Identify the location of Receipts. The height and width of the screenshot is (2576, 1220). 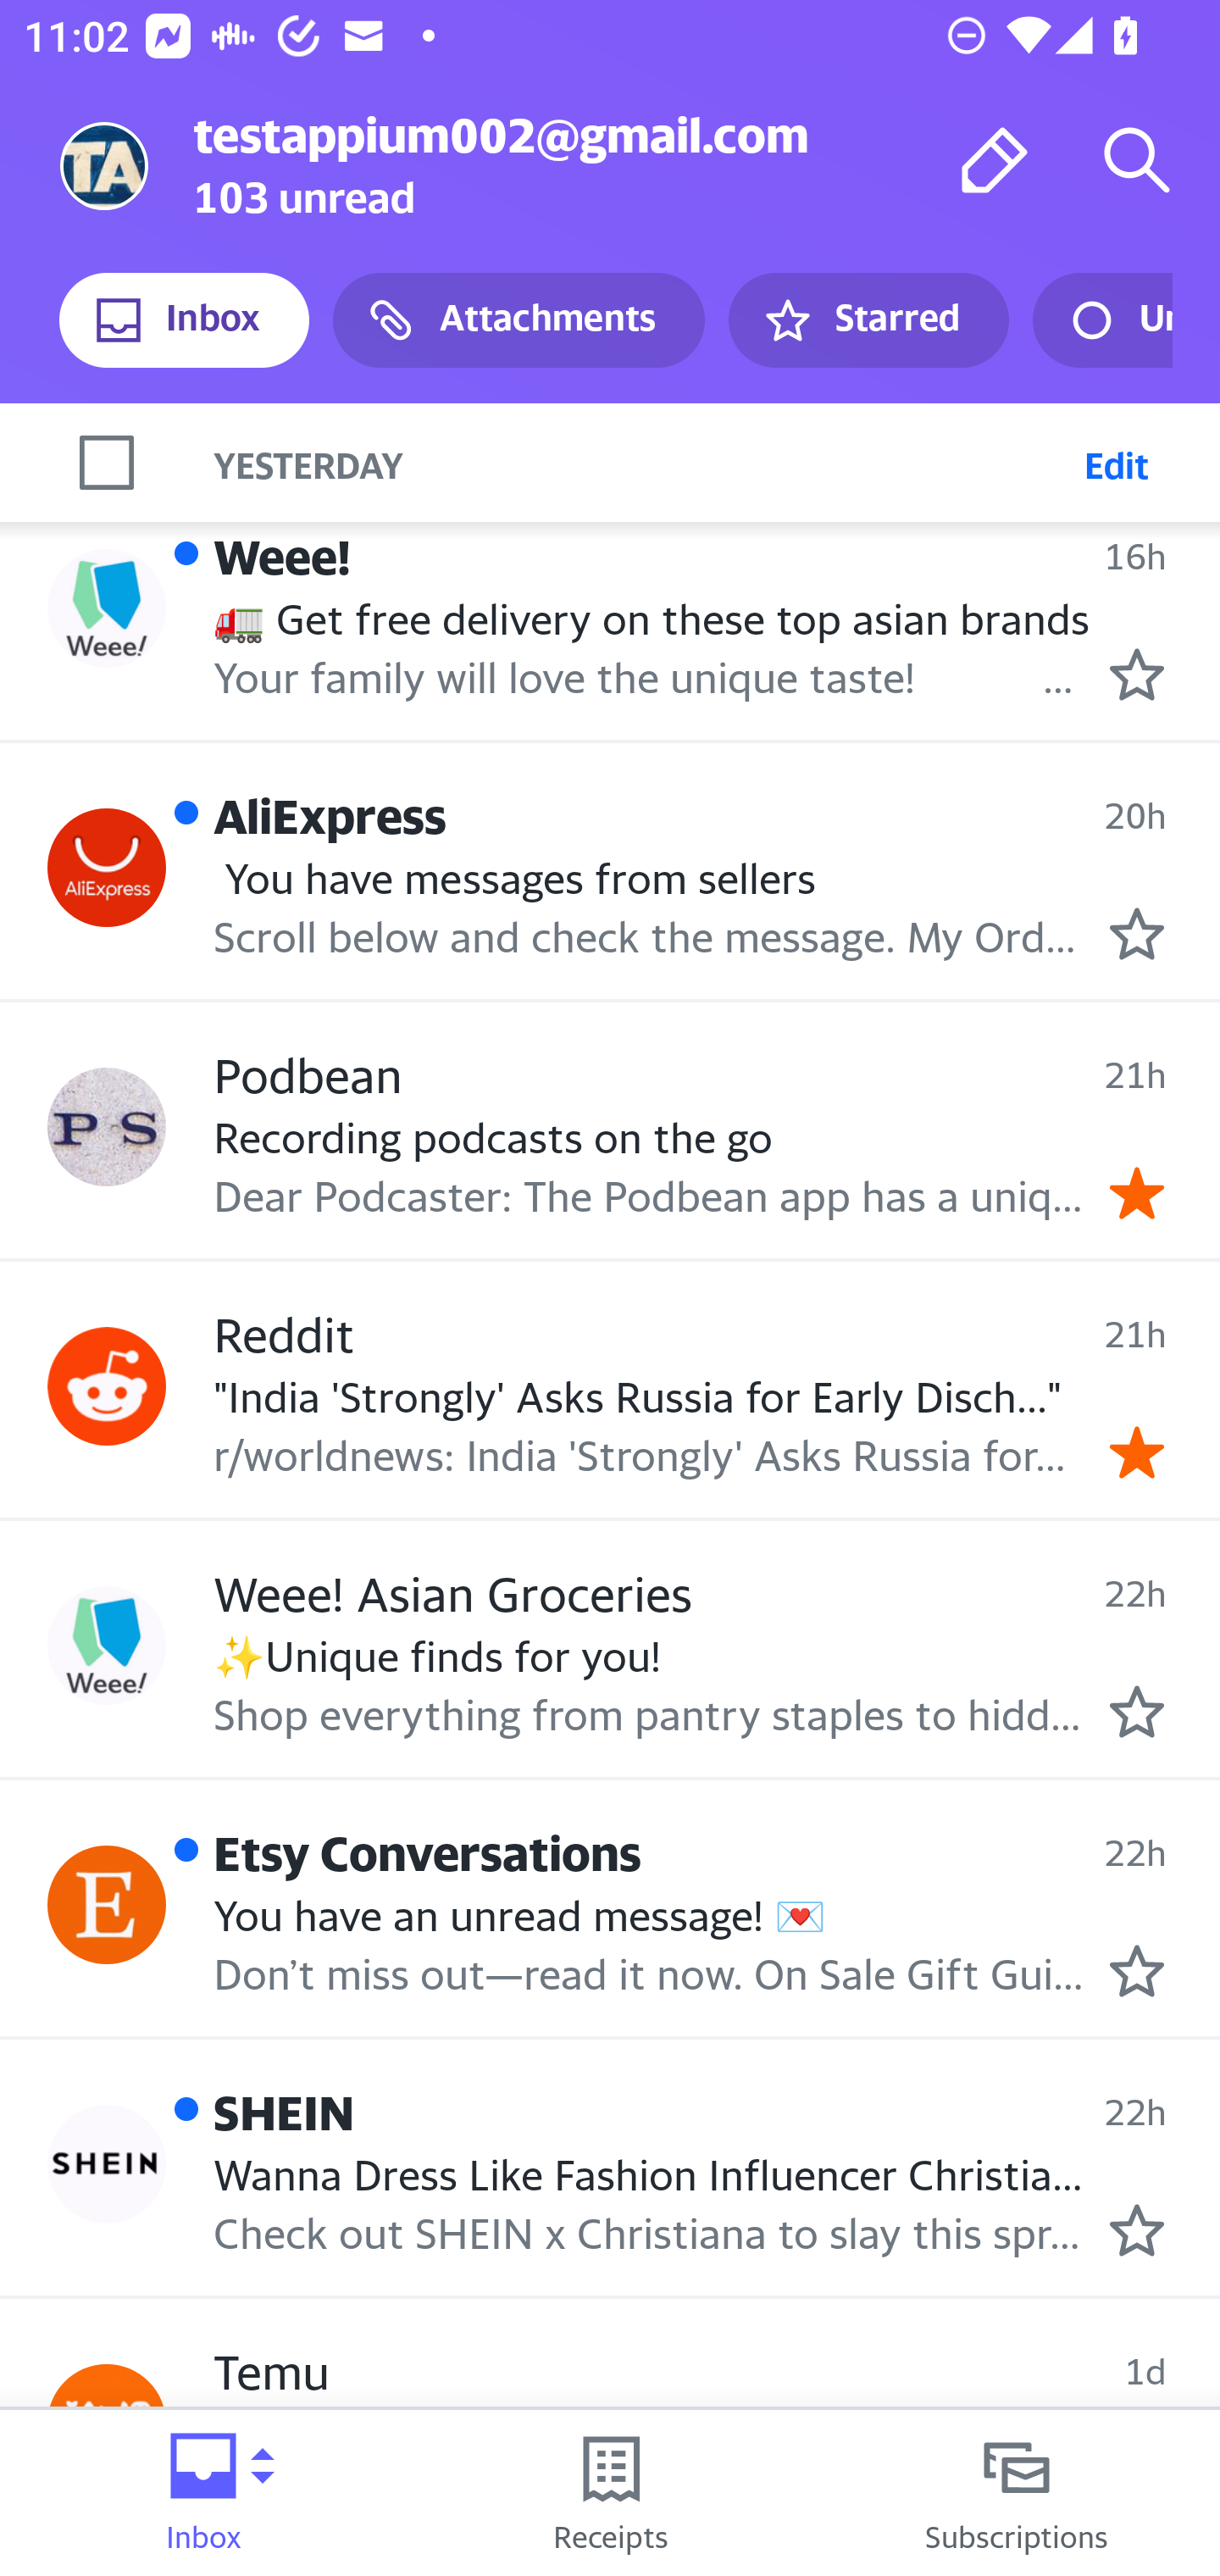
(610, 2493).